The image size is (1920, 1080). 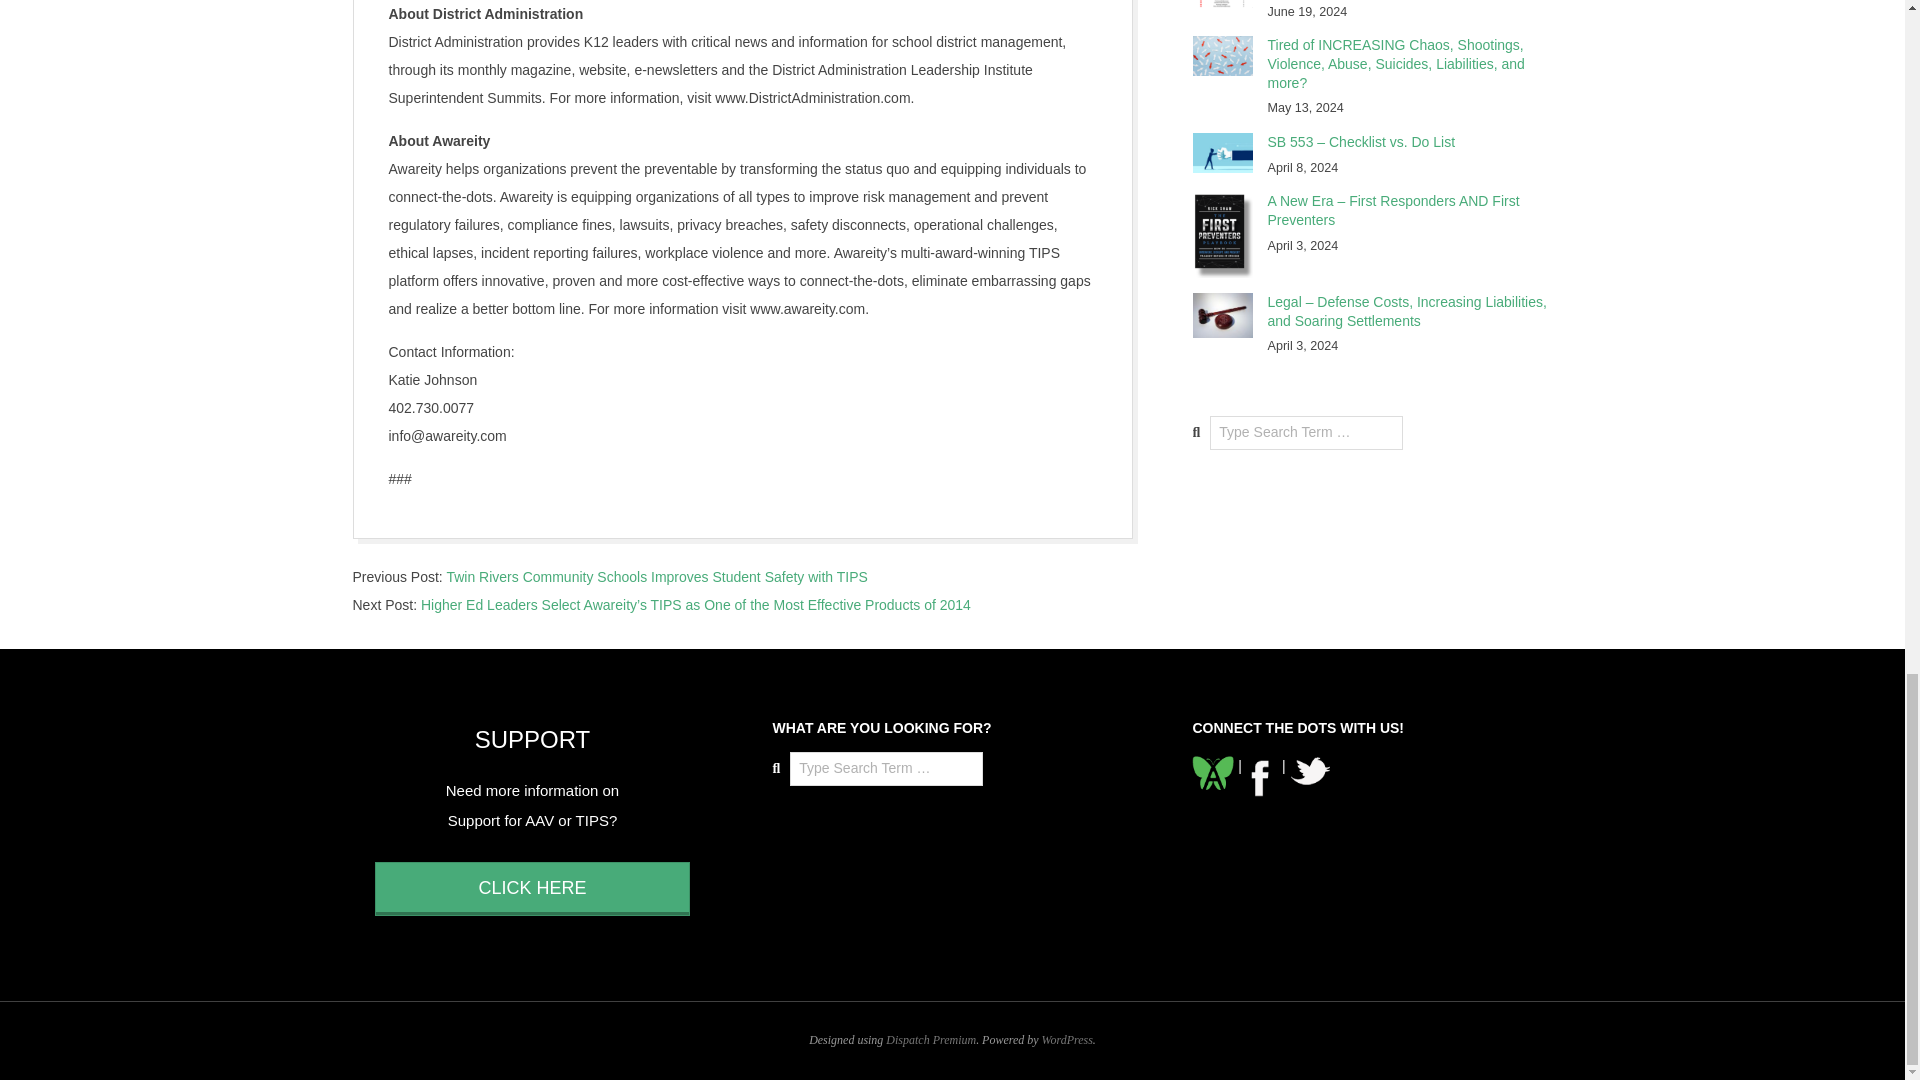 What do you see at coordinates (1067, 1039) in the screenshot?
I see `State-of-the-art semantic personal publishing platform` at bounding box center [1067, 1039].